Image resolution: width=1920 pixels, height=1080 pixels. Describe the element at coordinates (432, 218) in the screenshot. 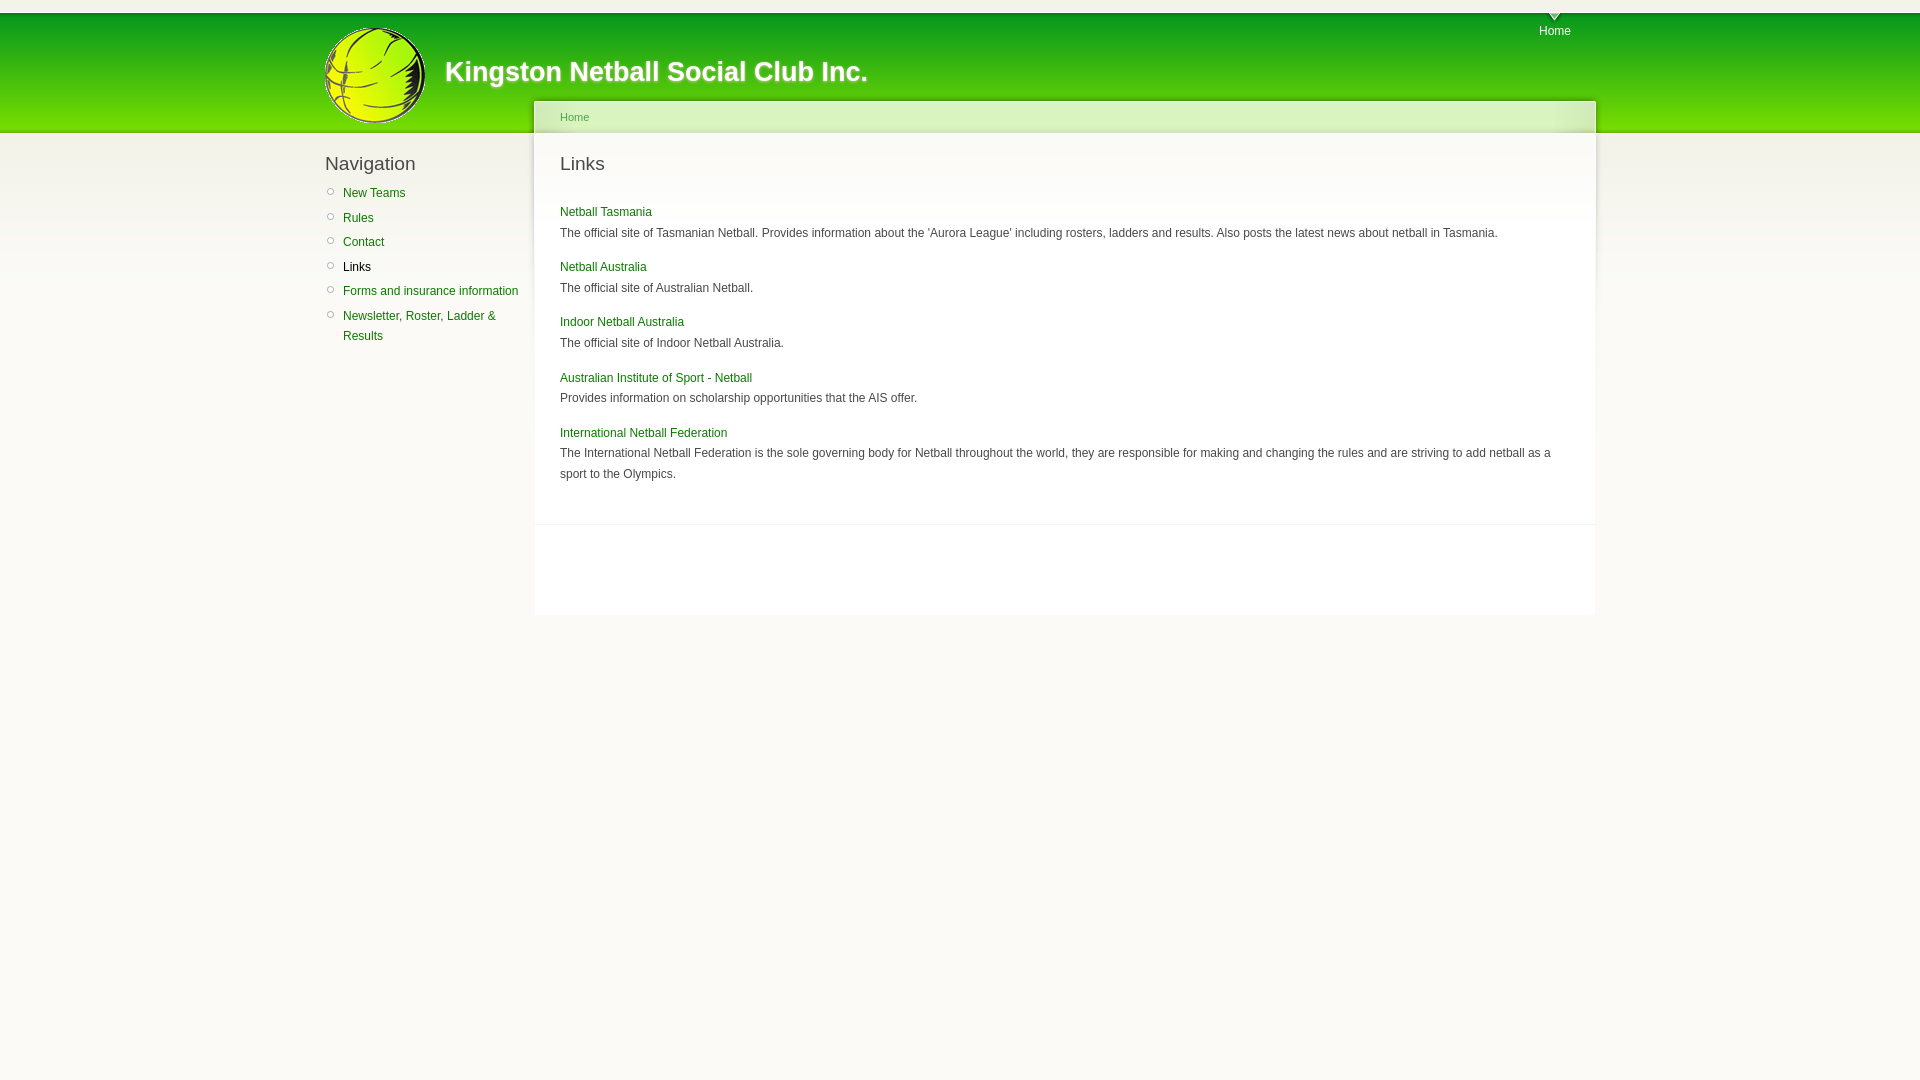

I see `Rules` at that location.